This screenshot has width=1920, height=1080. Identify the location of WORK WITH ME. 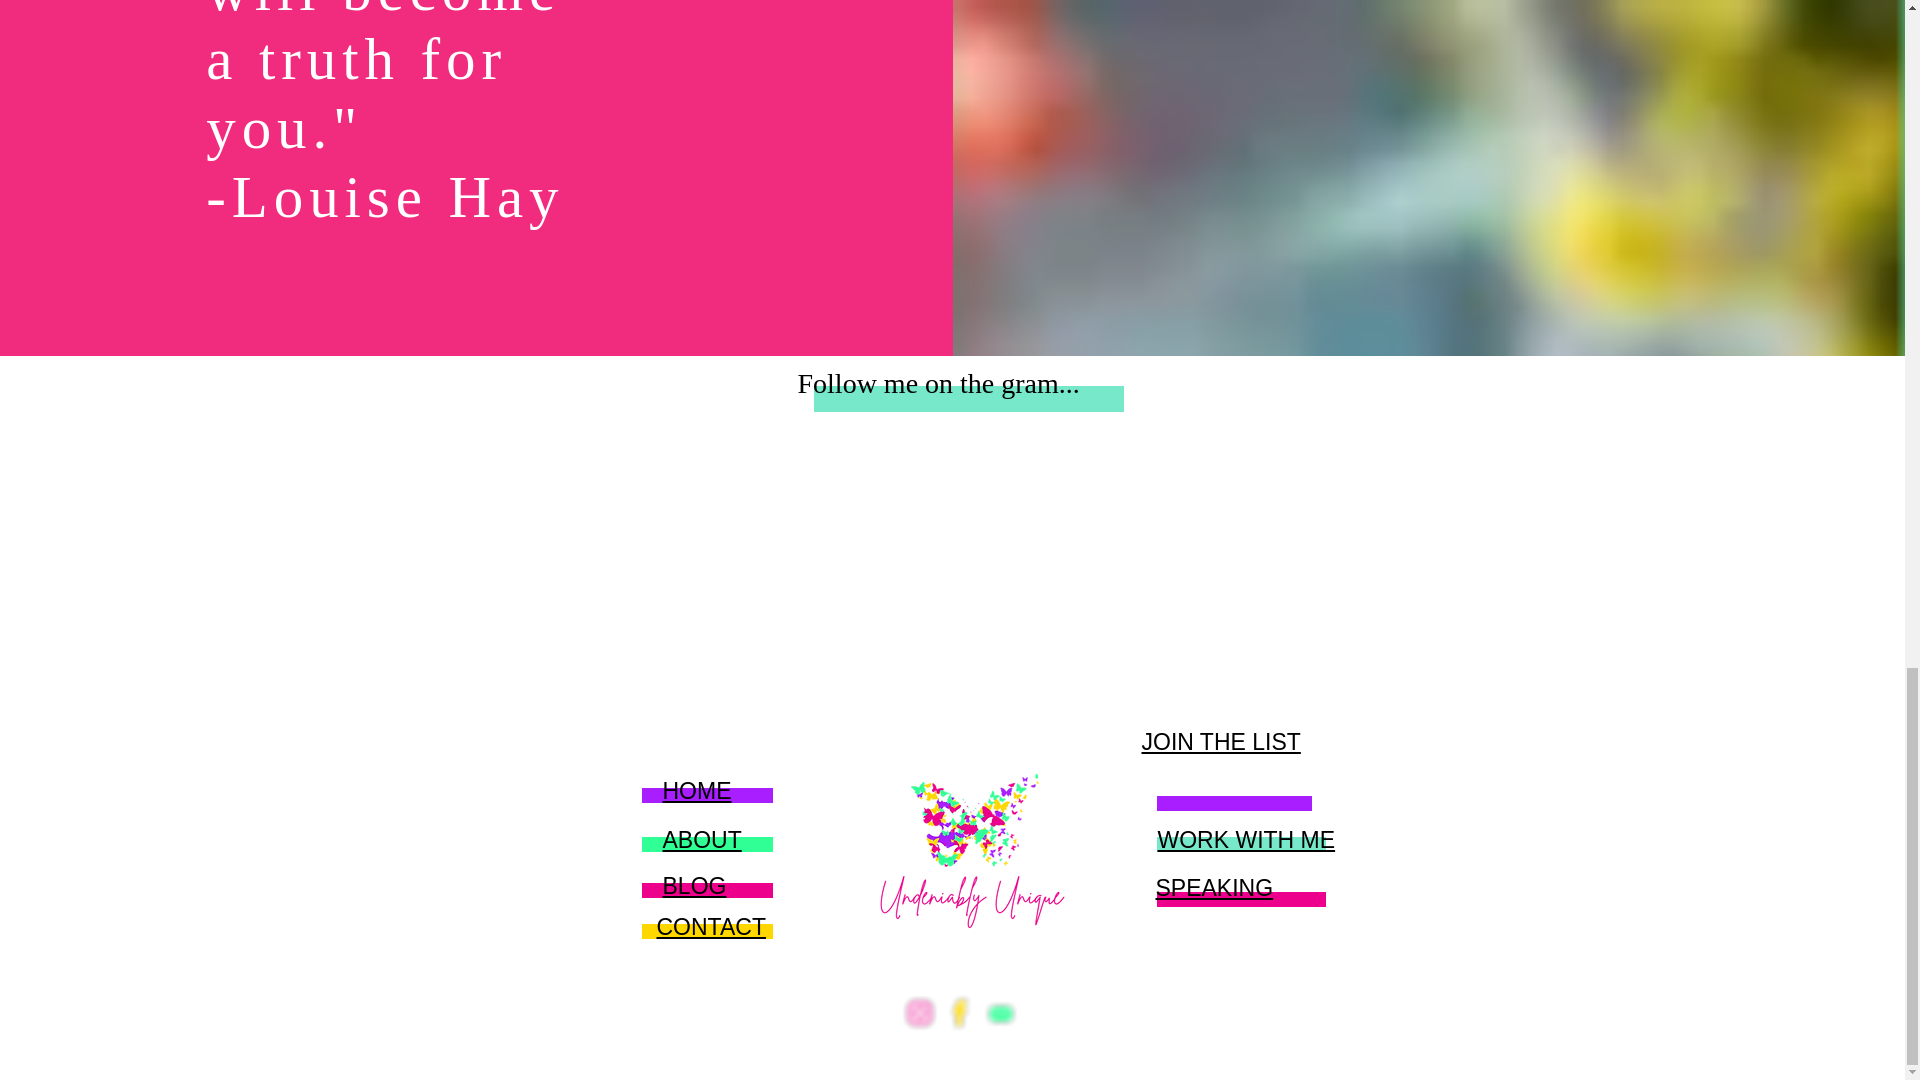
(1246, 840).